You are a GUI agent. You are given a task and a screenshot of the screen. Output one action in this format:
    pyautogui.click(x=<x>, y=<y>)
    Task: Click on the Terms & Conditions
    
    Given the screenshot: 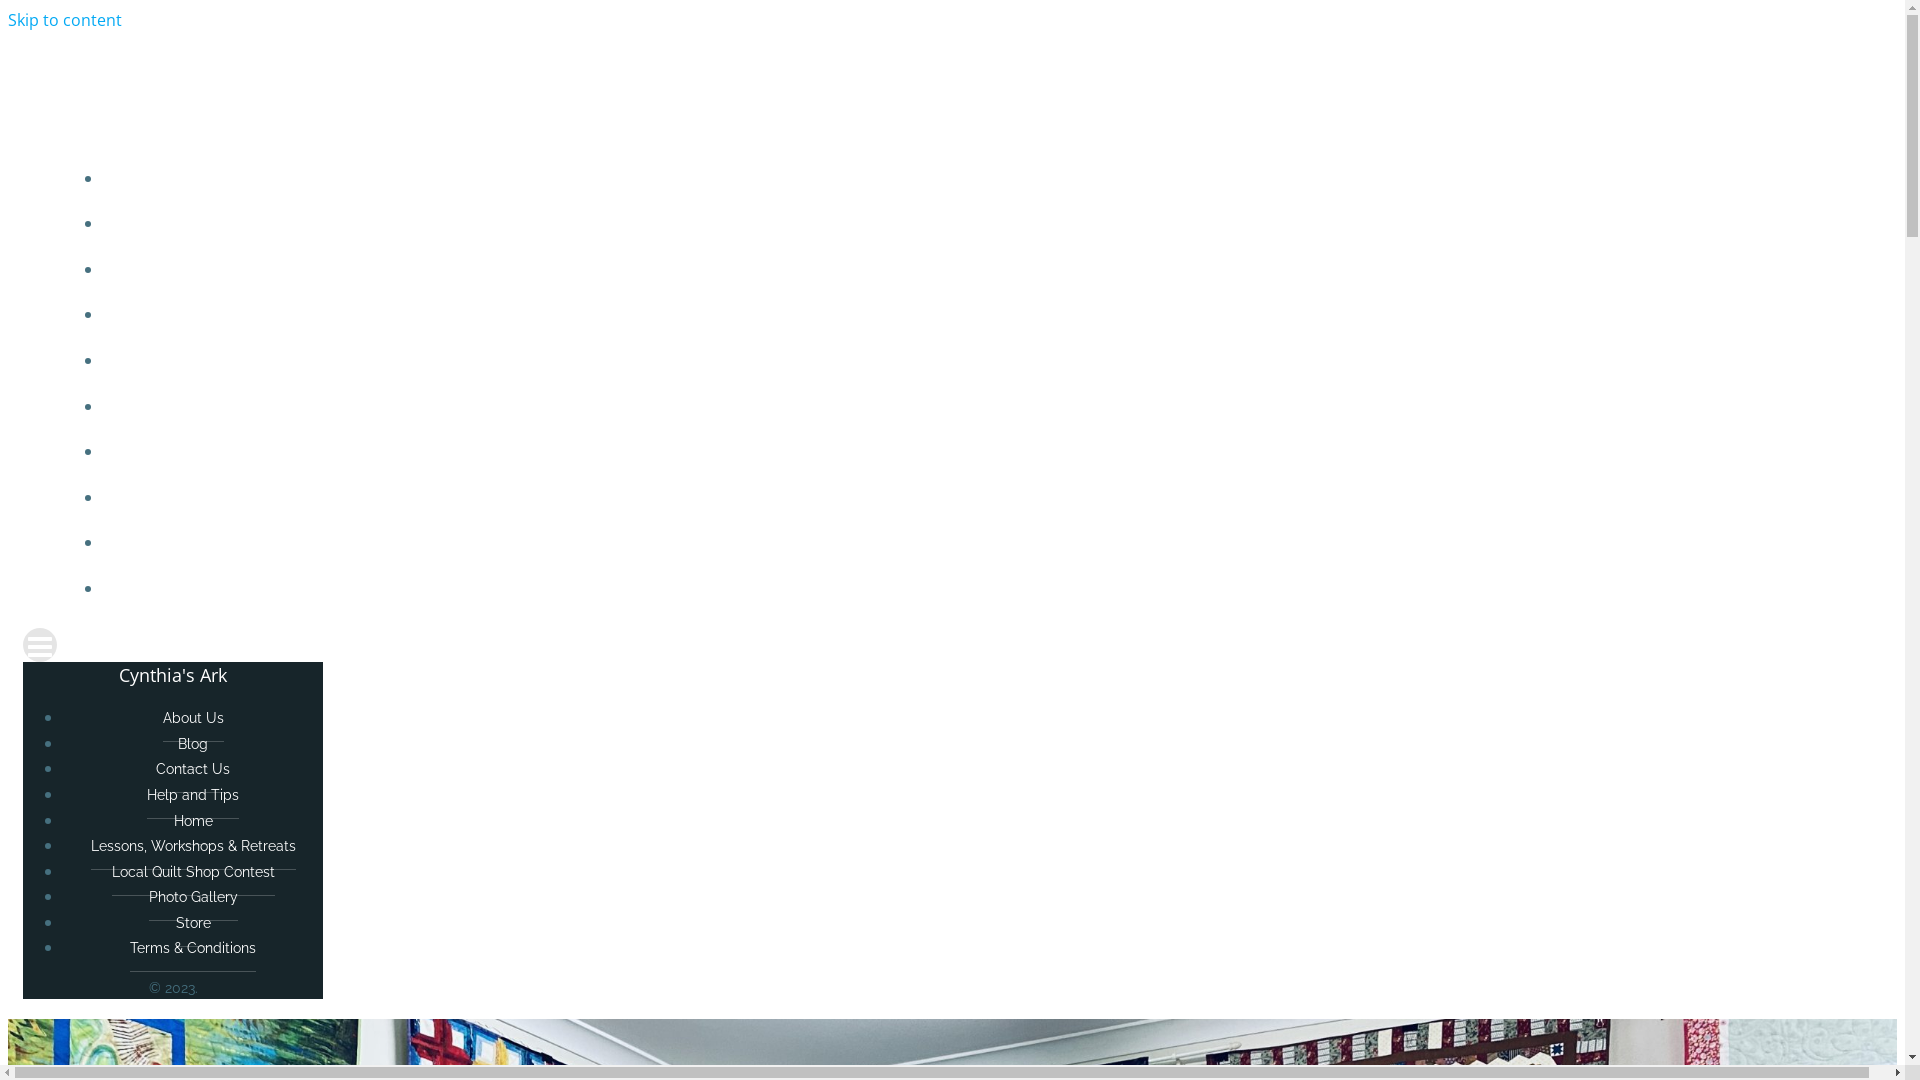 What is the action you would take?
    pyautogui.click(x=193, y=948)
    